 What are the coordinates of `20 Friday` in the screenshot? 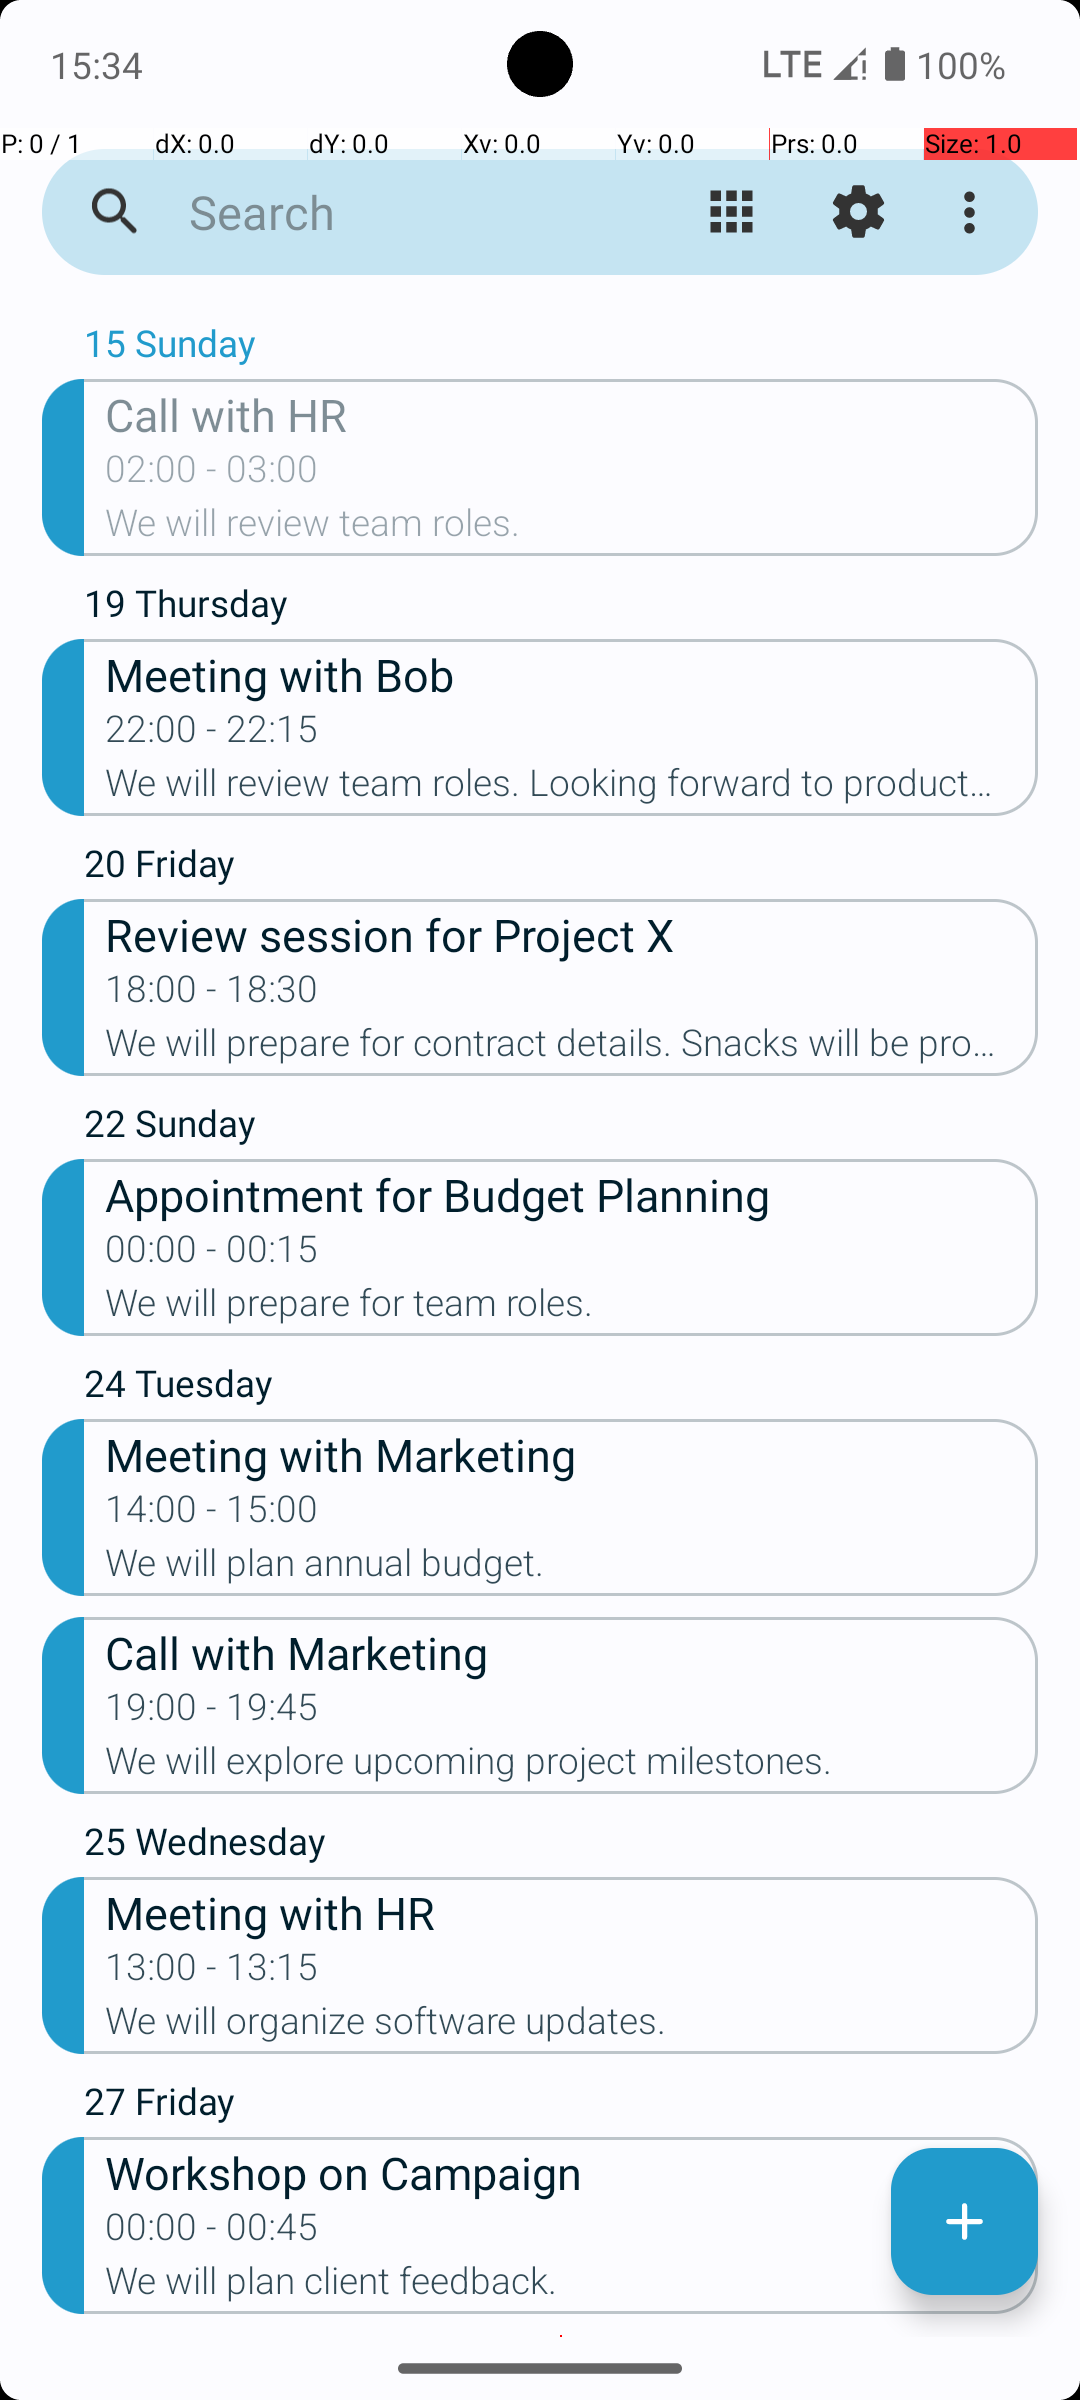 It's located at (561, 868).